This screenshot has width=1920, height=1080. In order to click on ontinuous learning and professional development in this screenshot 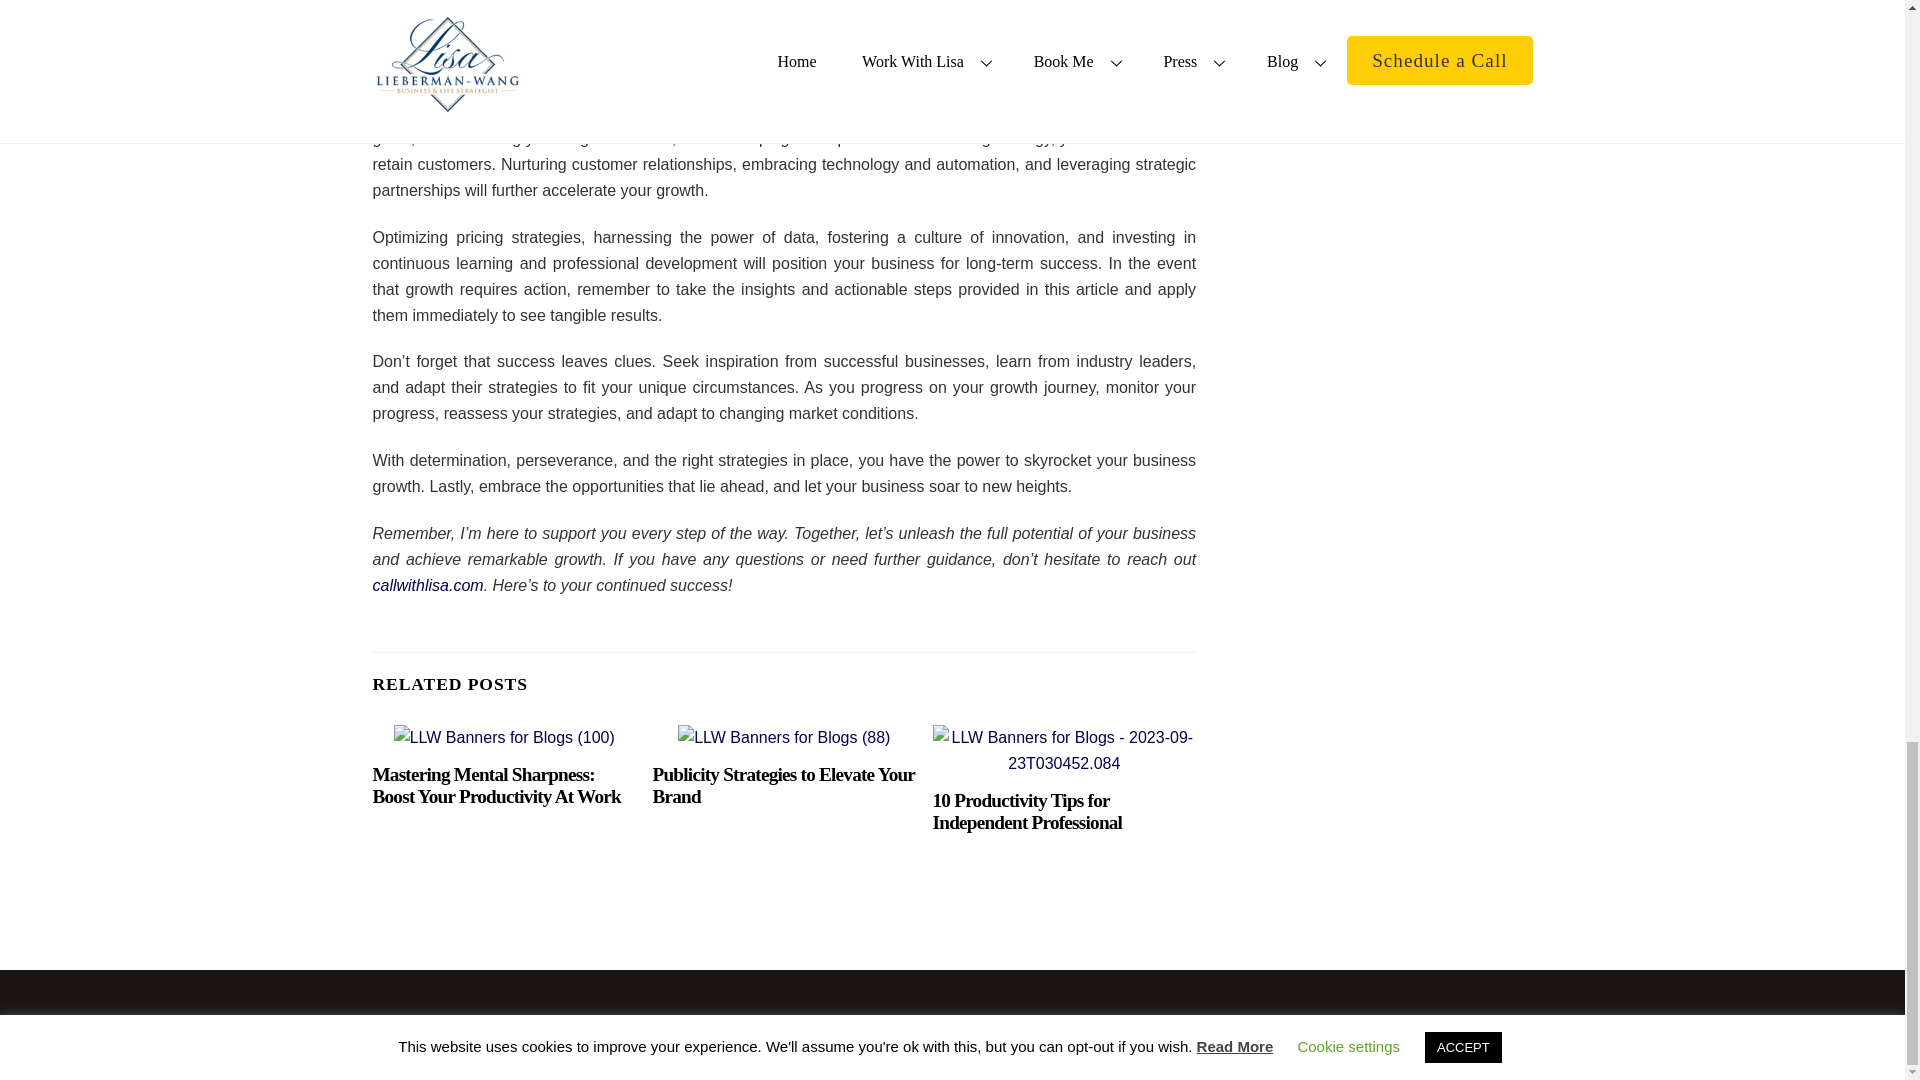, I will do `click(784, 10)`.